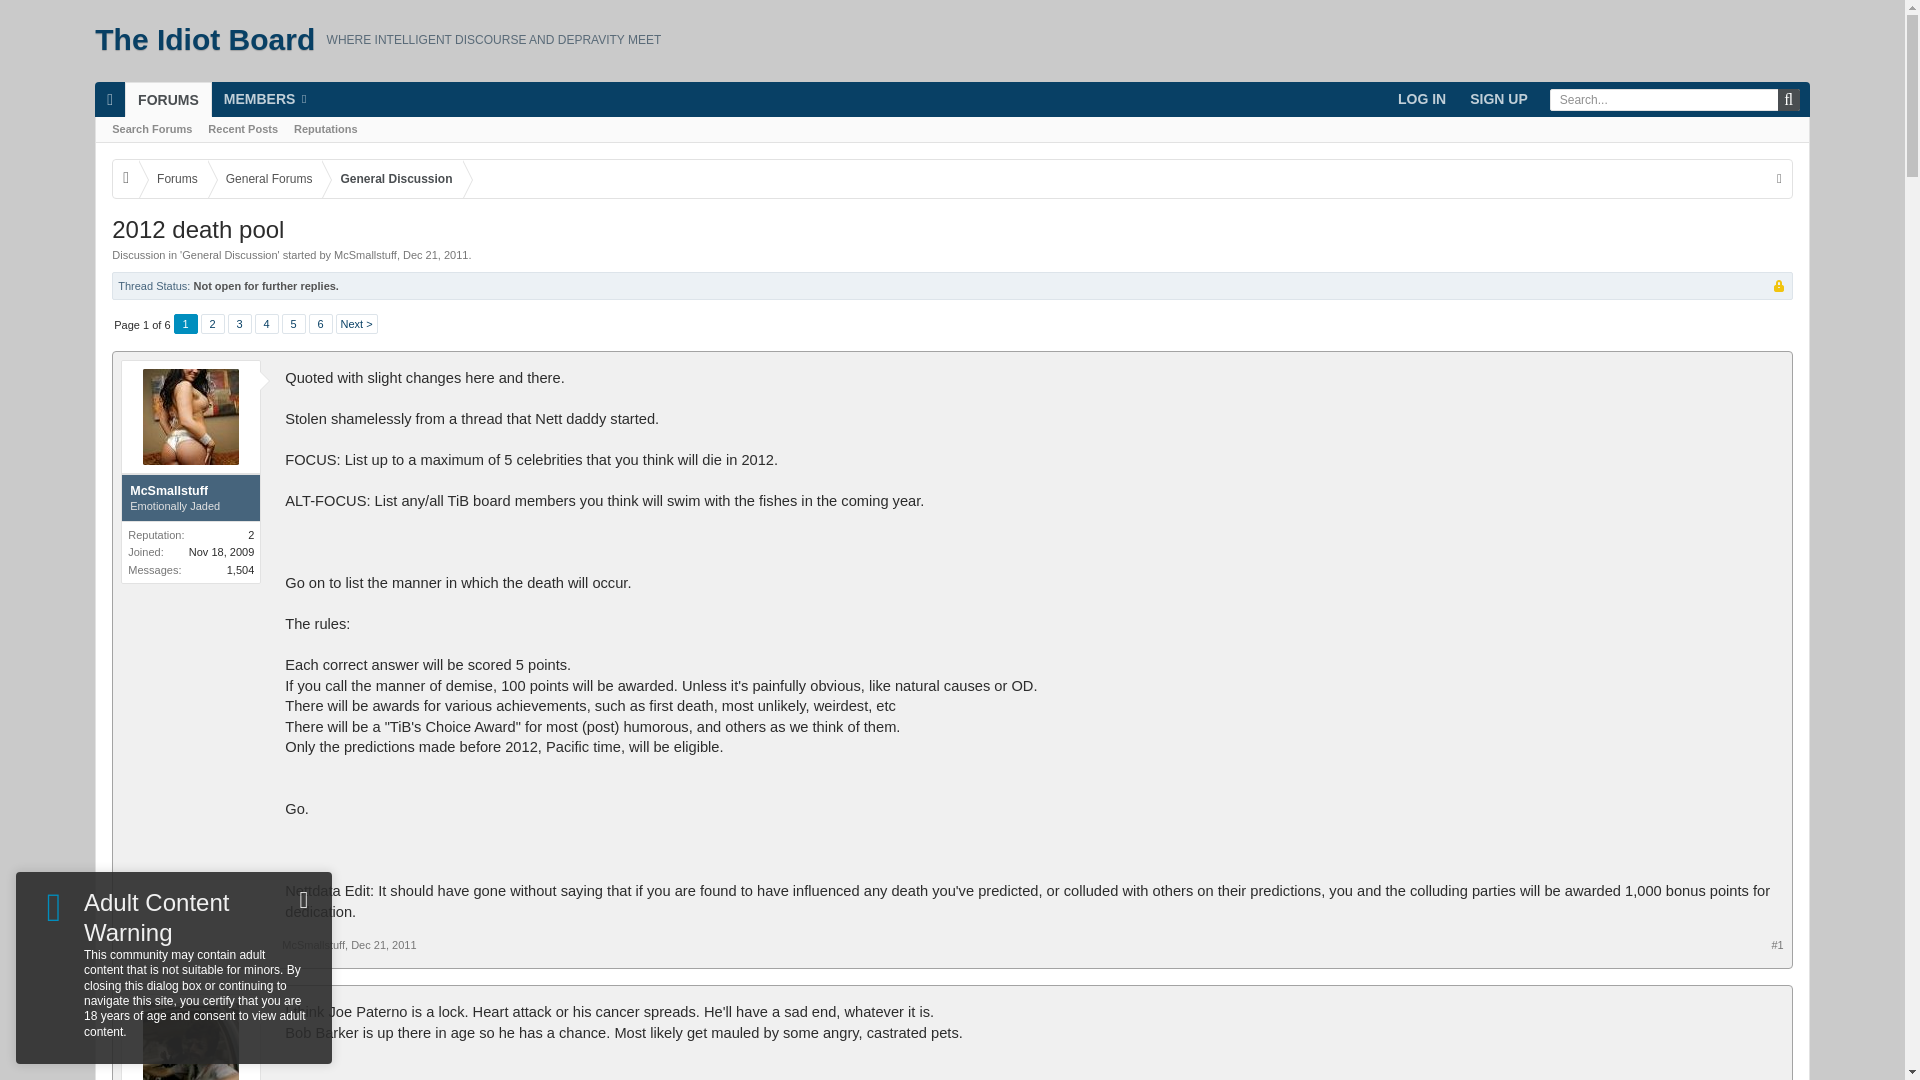 Image resolution: width=1920 pixels, height=1080 pixels. I want to click on Permalink, so click(384, 944).